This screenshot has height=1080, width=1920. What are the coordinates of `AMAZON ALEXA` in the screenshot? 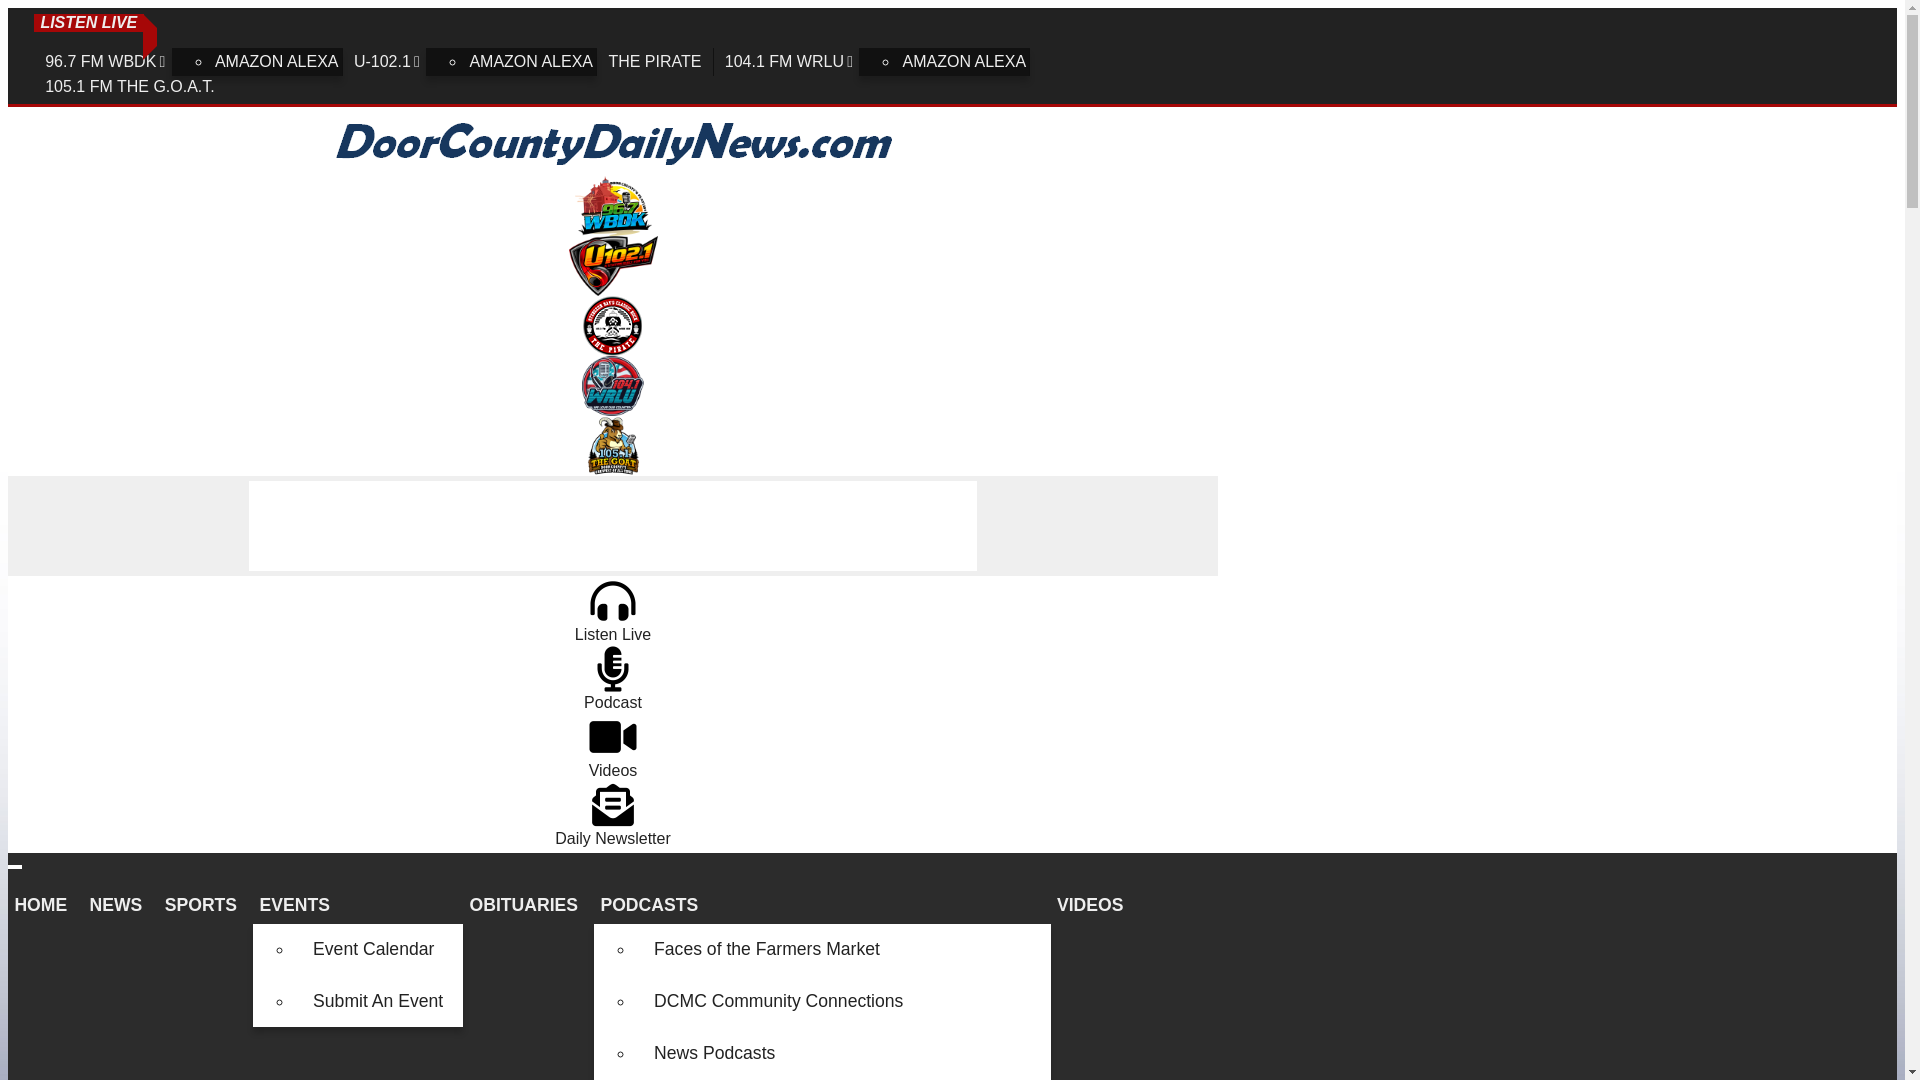 It's located at (964, 61).